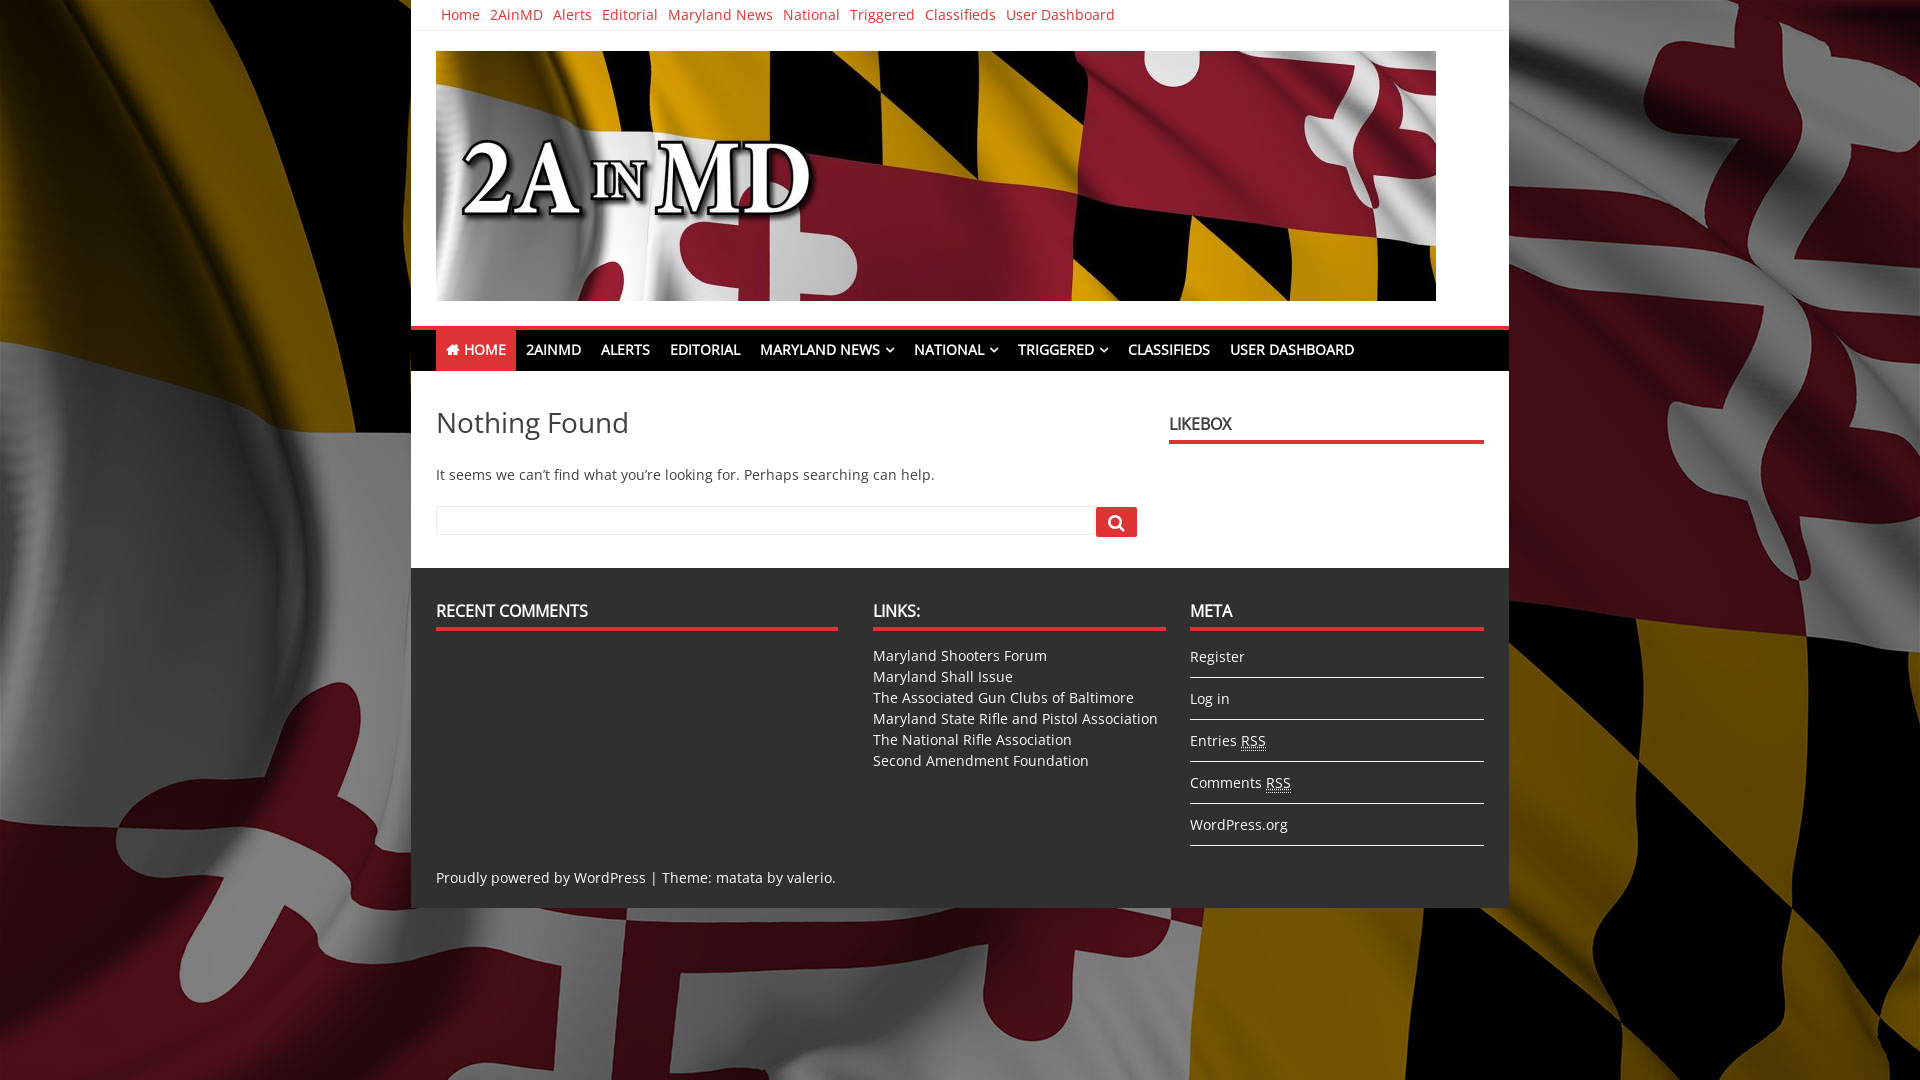  Describe the element at coordinates (460, 15) in the screenshot. I see `Home` at that location.